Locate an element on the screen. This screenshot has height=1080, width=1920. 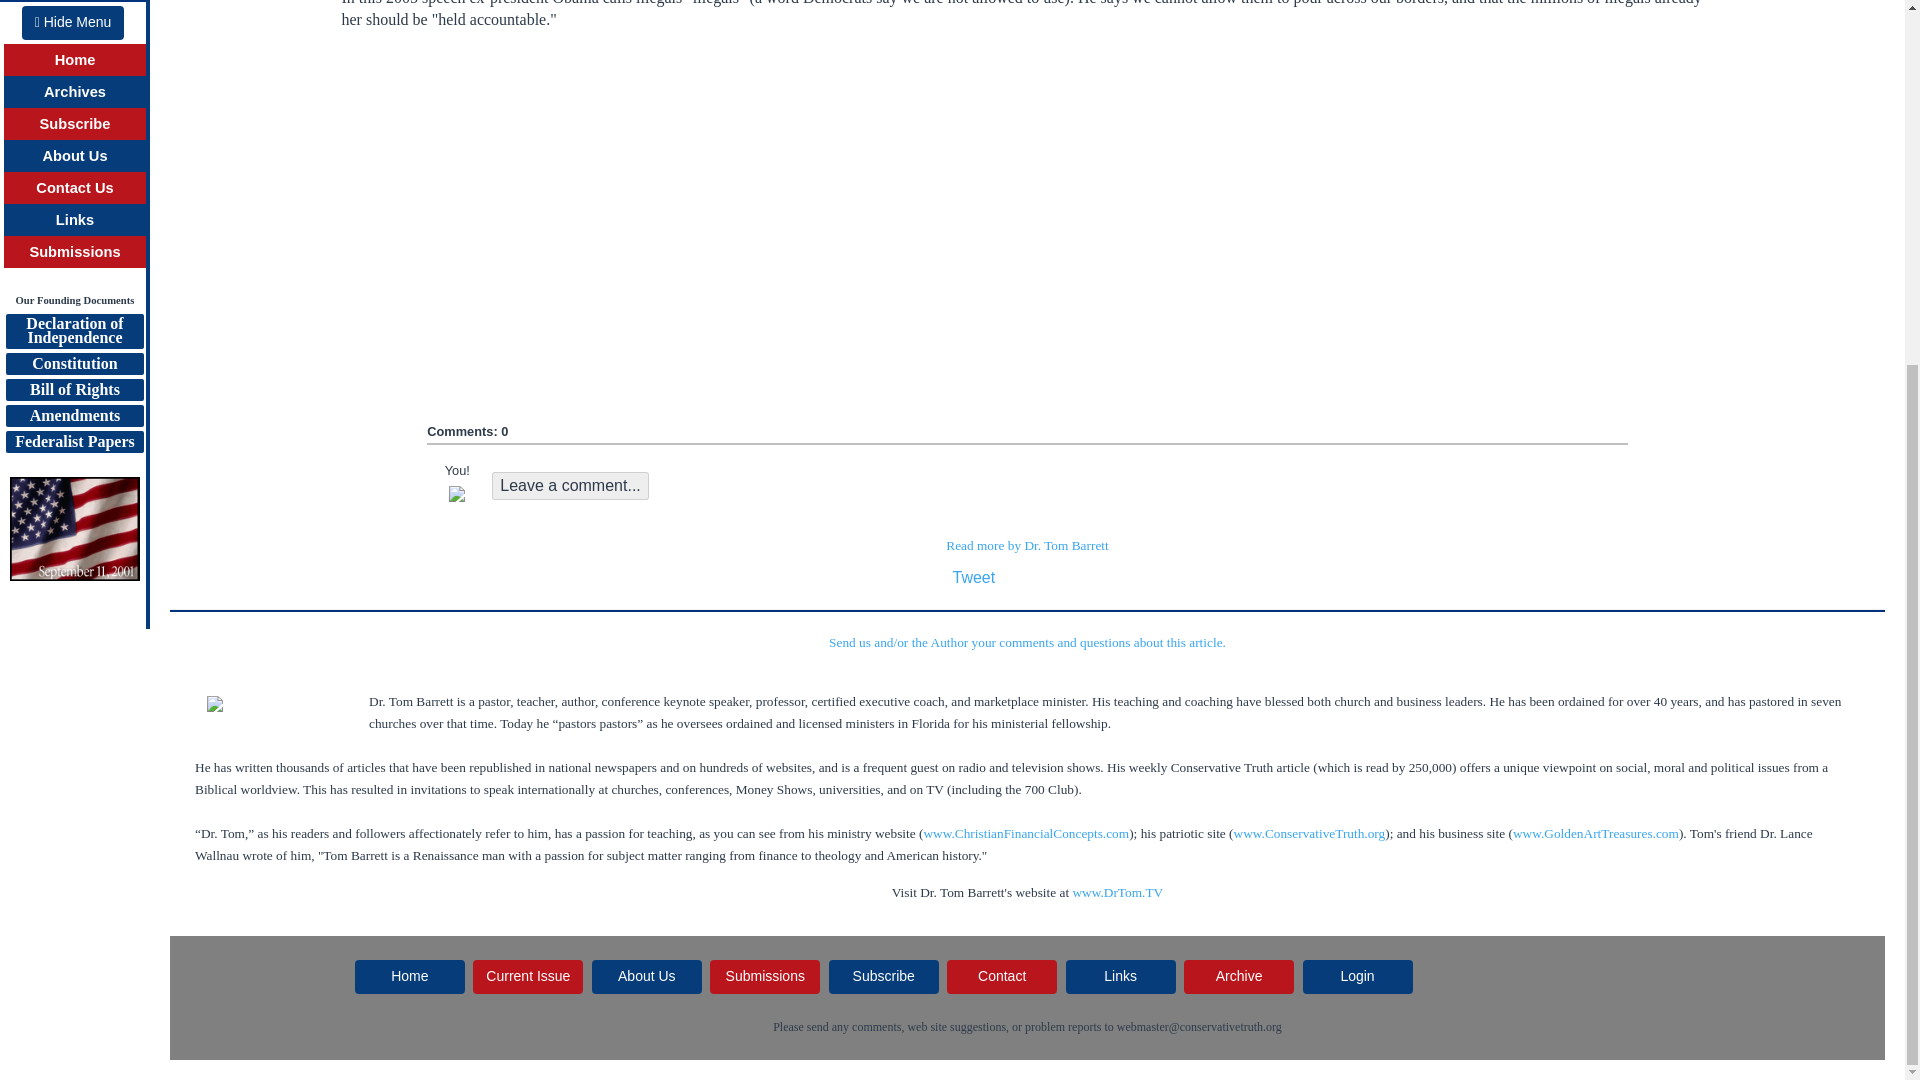
Submissions is located at coordinates (74, 11).